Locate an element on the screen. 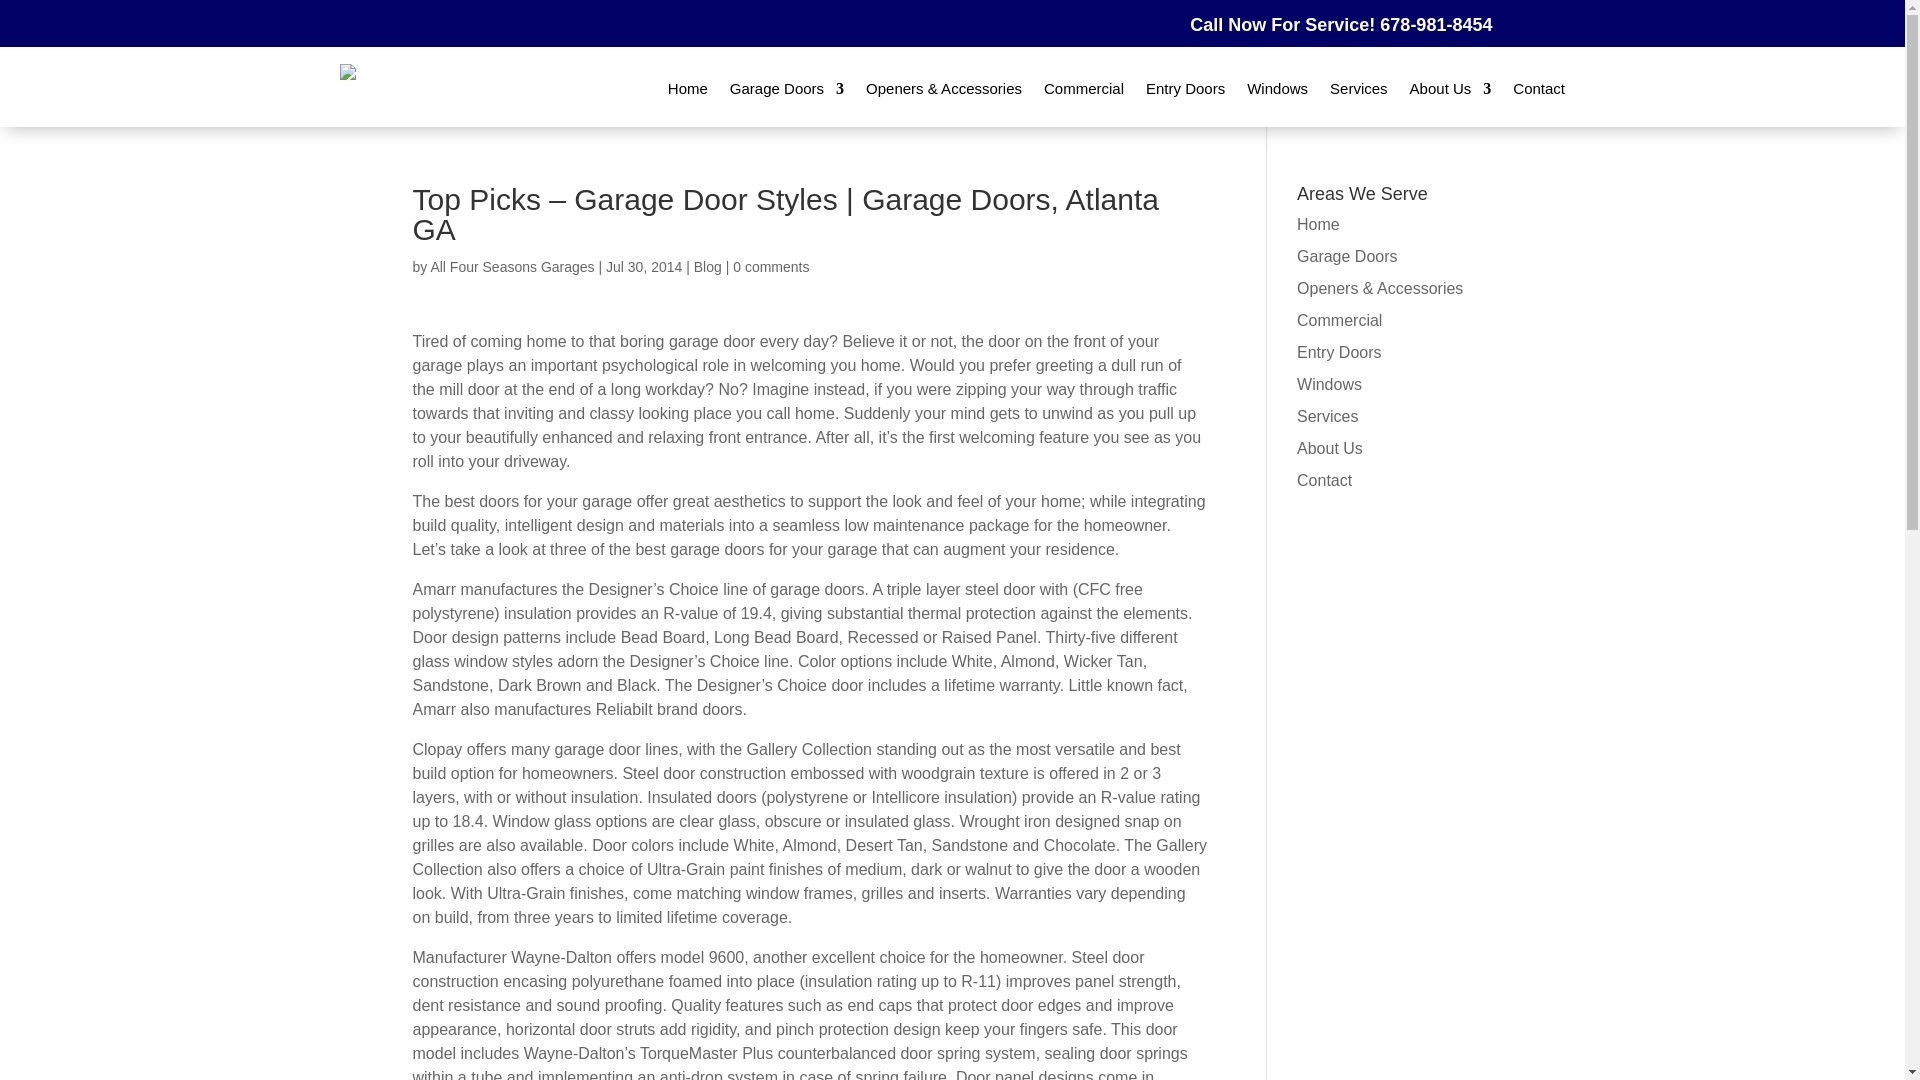 The height and width of the screenshot is (1080, 1920). Posts by All Four Seasons Garages is located at coordinates (512, 267).